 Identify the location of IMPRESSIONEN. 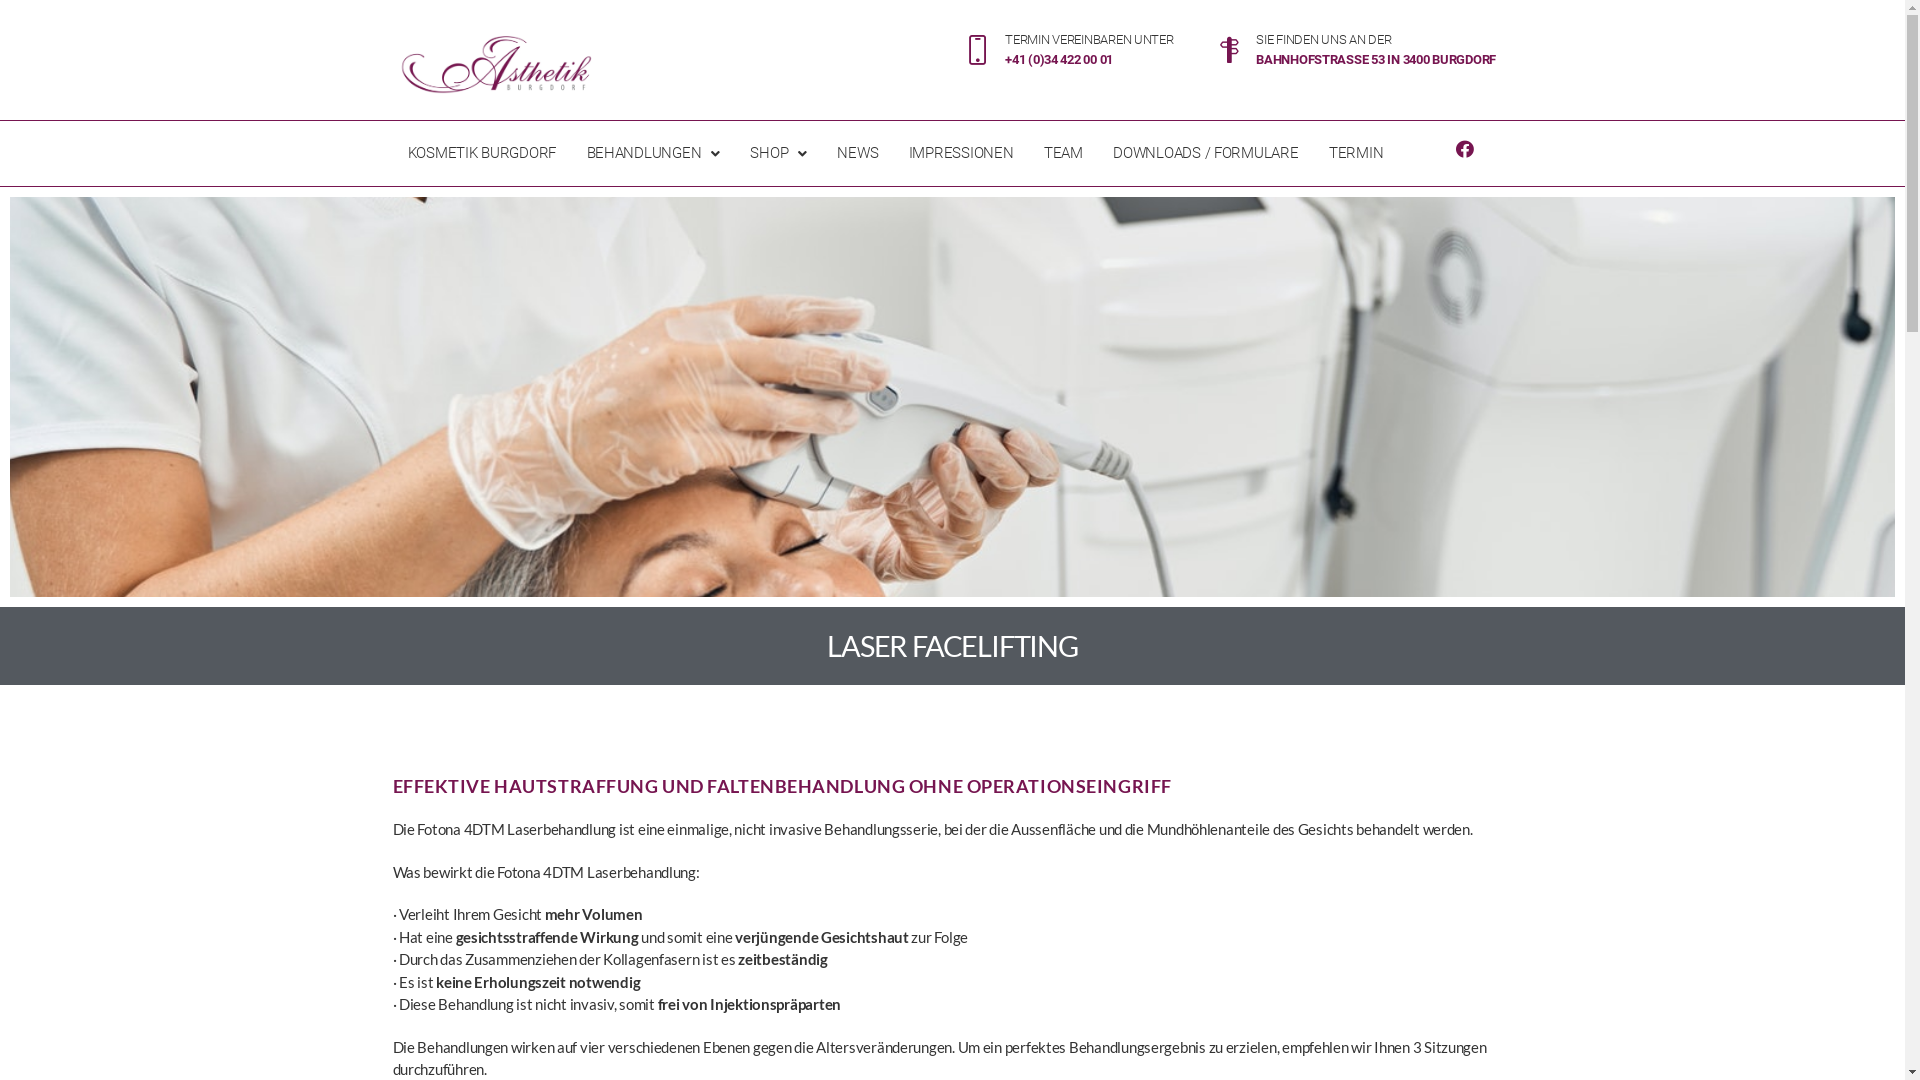
(962, 154).